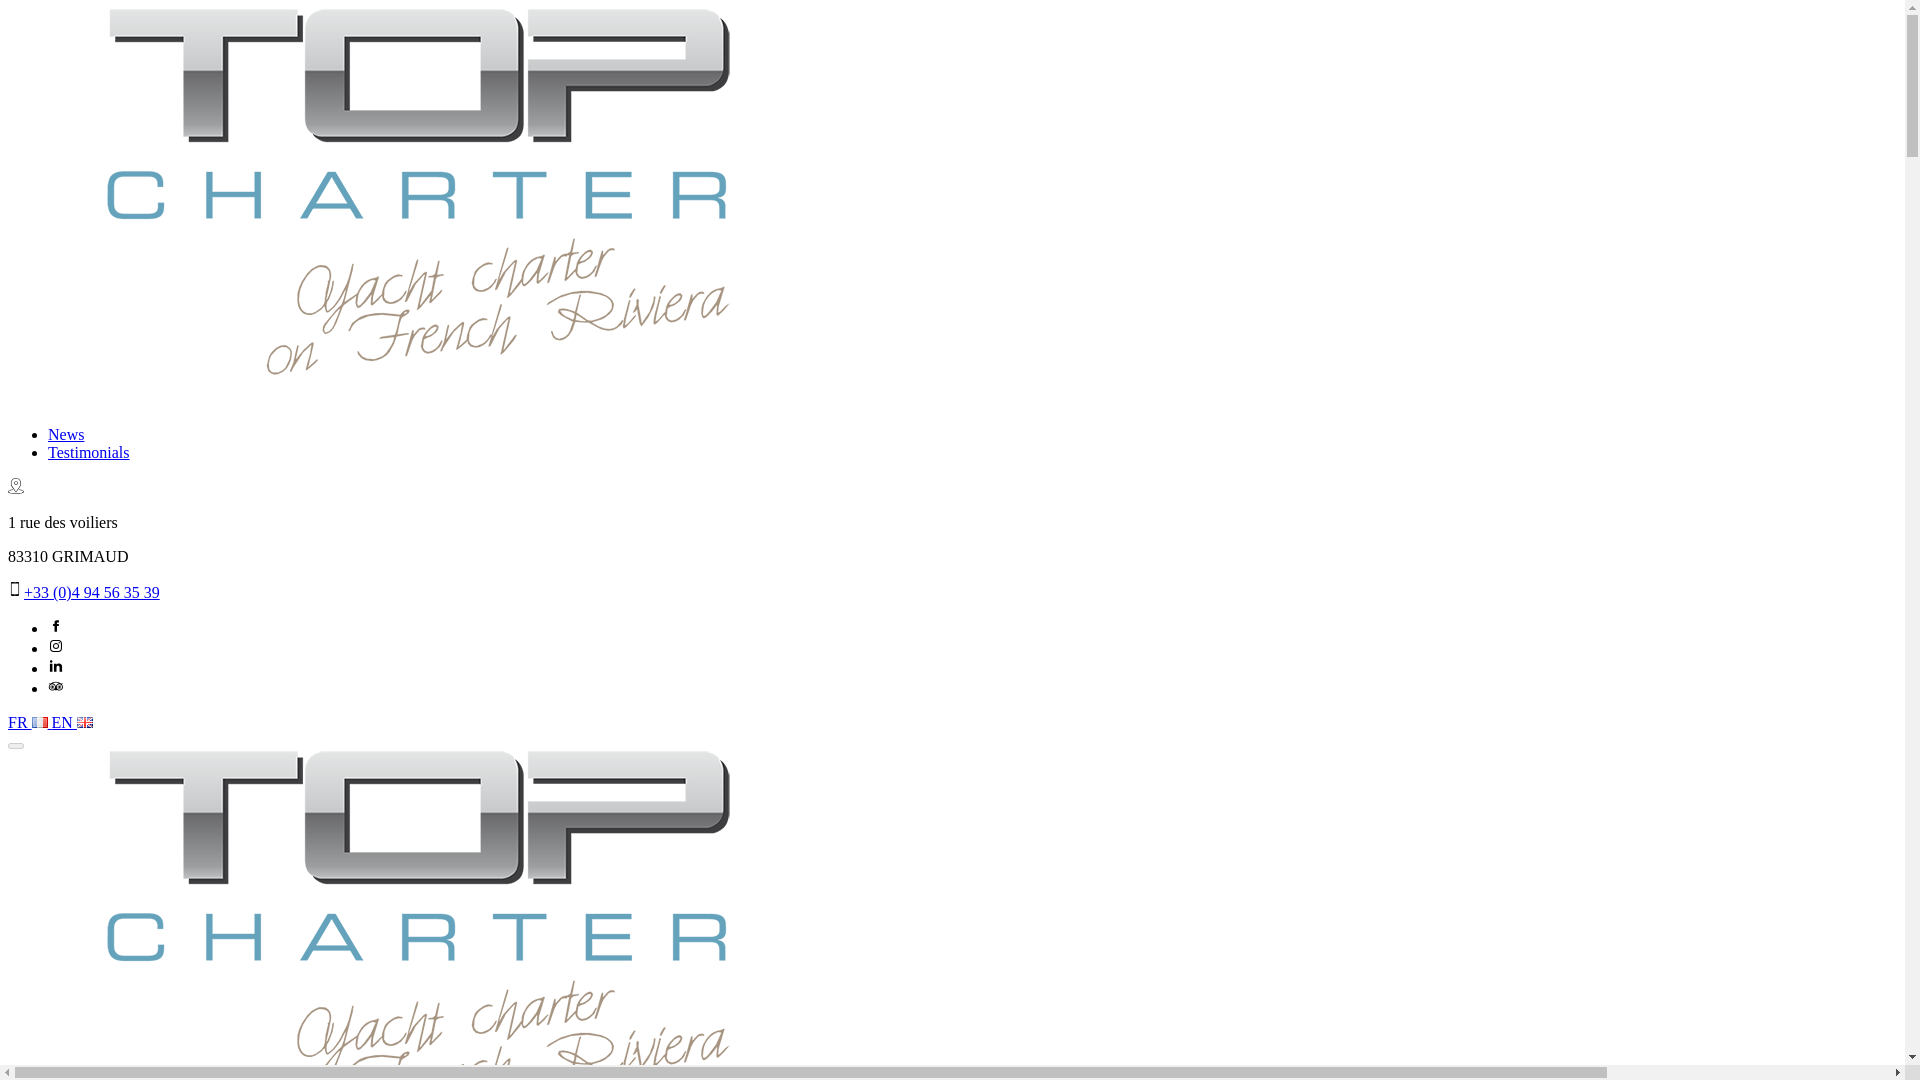 The image size is (1920, 1080). Describe the element at coordinates (29, 722) in the screenshot. I see `FR` at that location.